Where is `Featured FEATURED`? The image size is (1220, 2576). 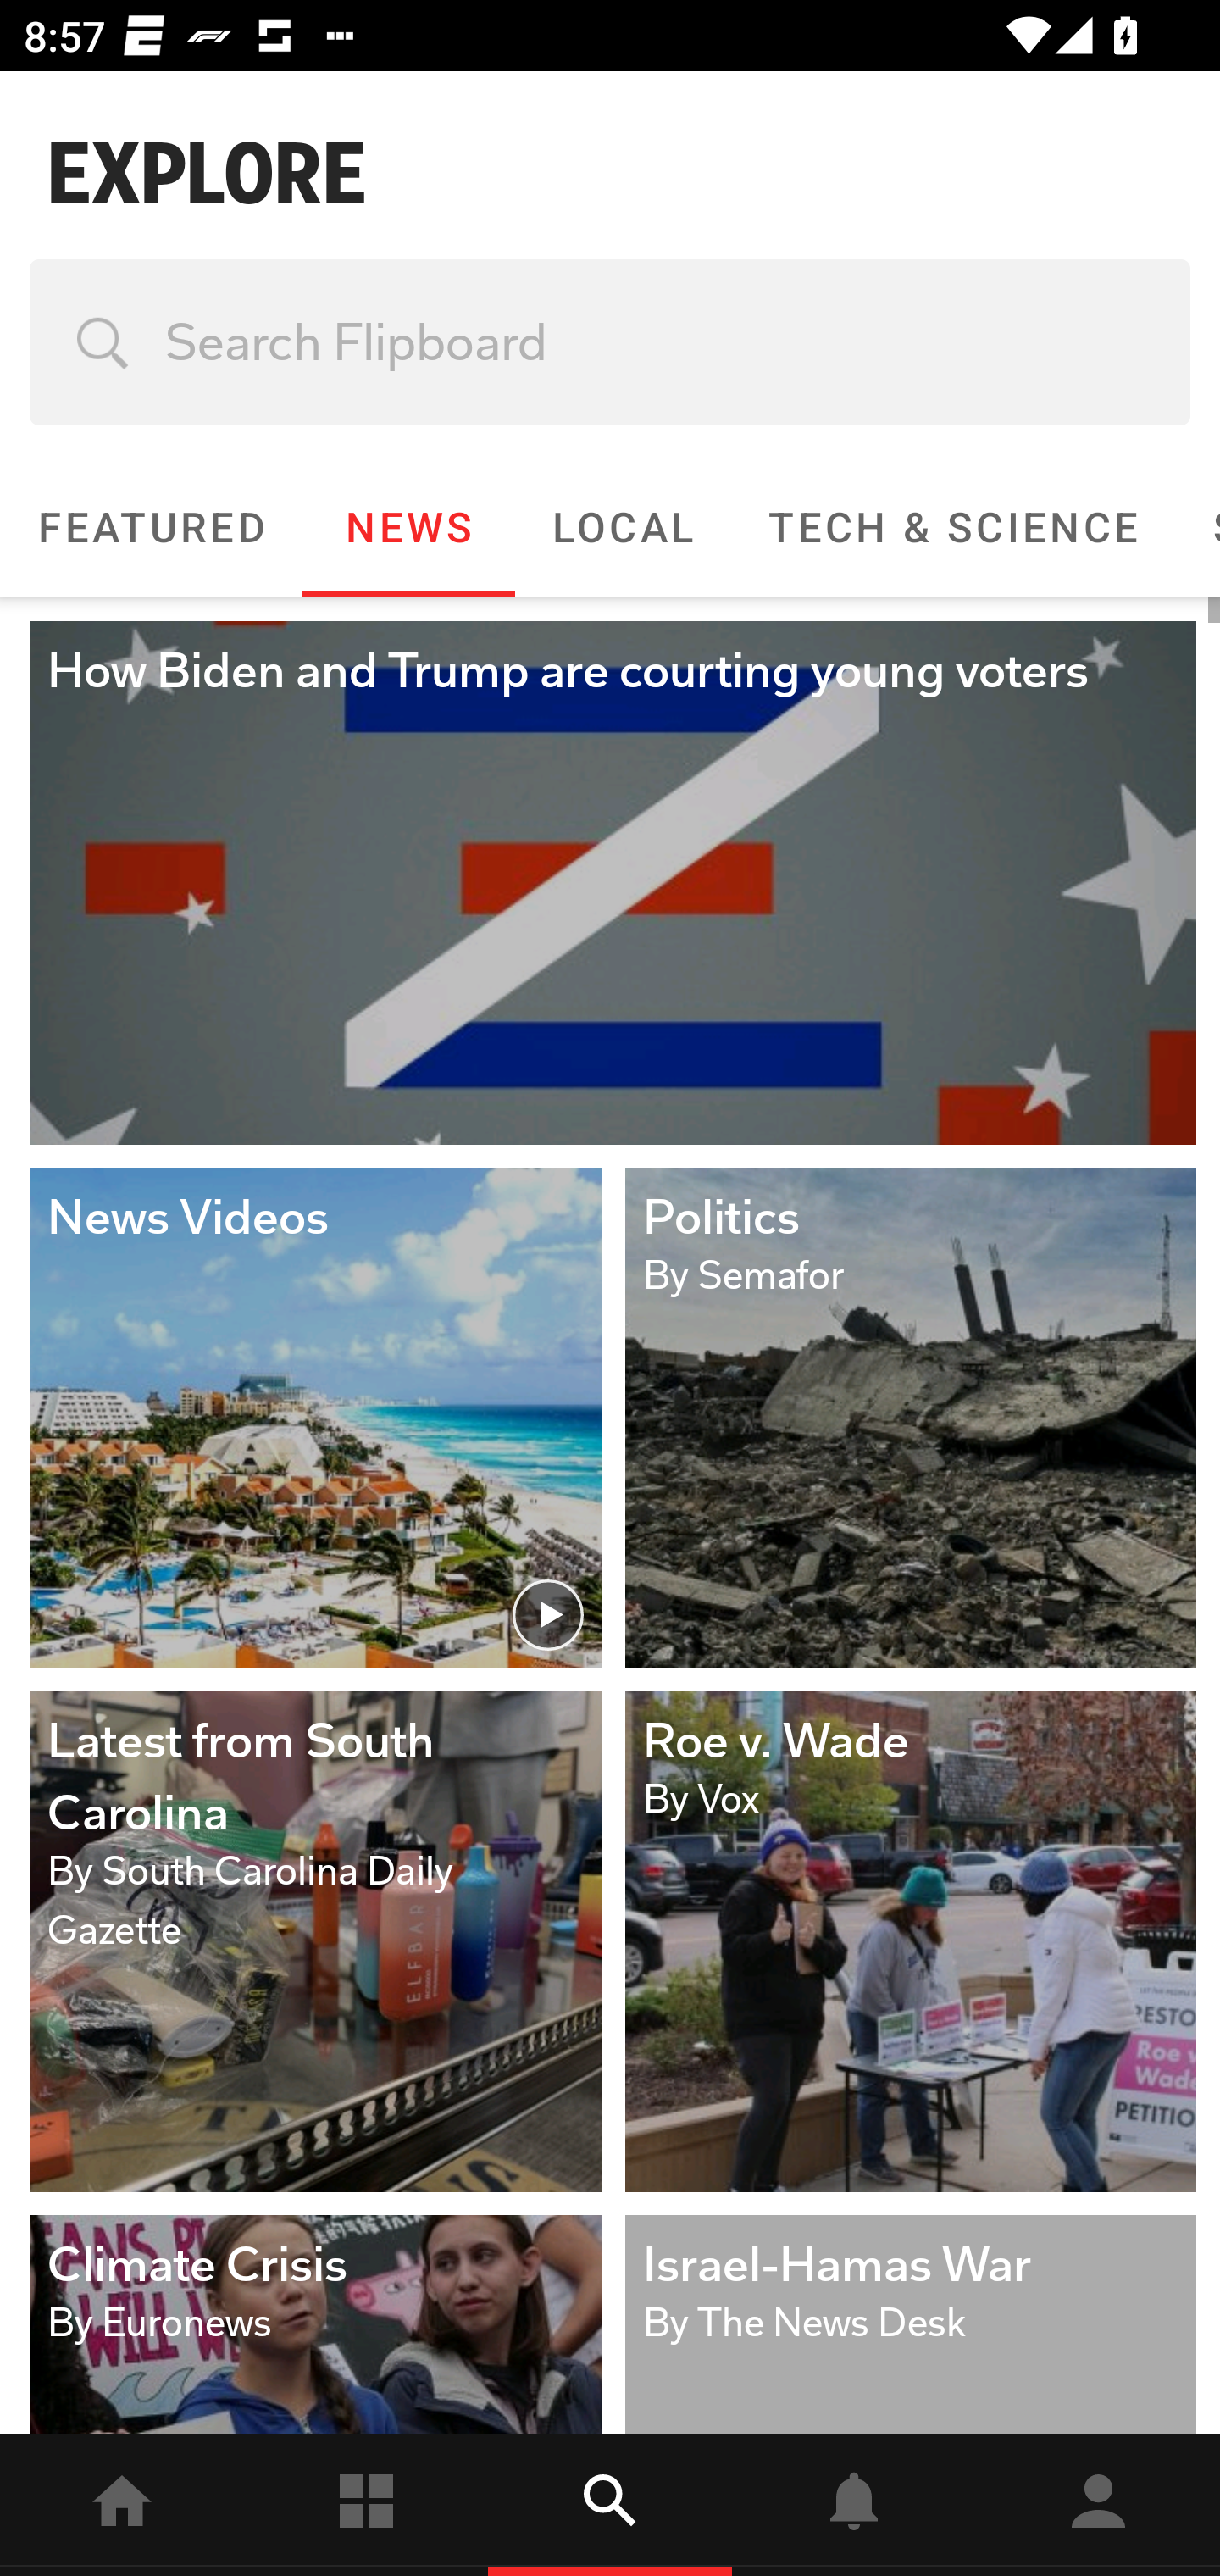 Featured FEATURED is located at coordinates (151, 527).